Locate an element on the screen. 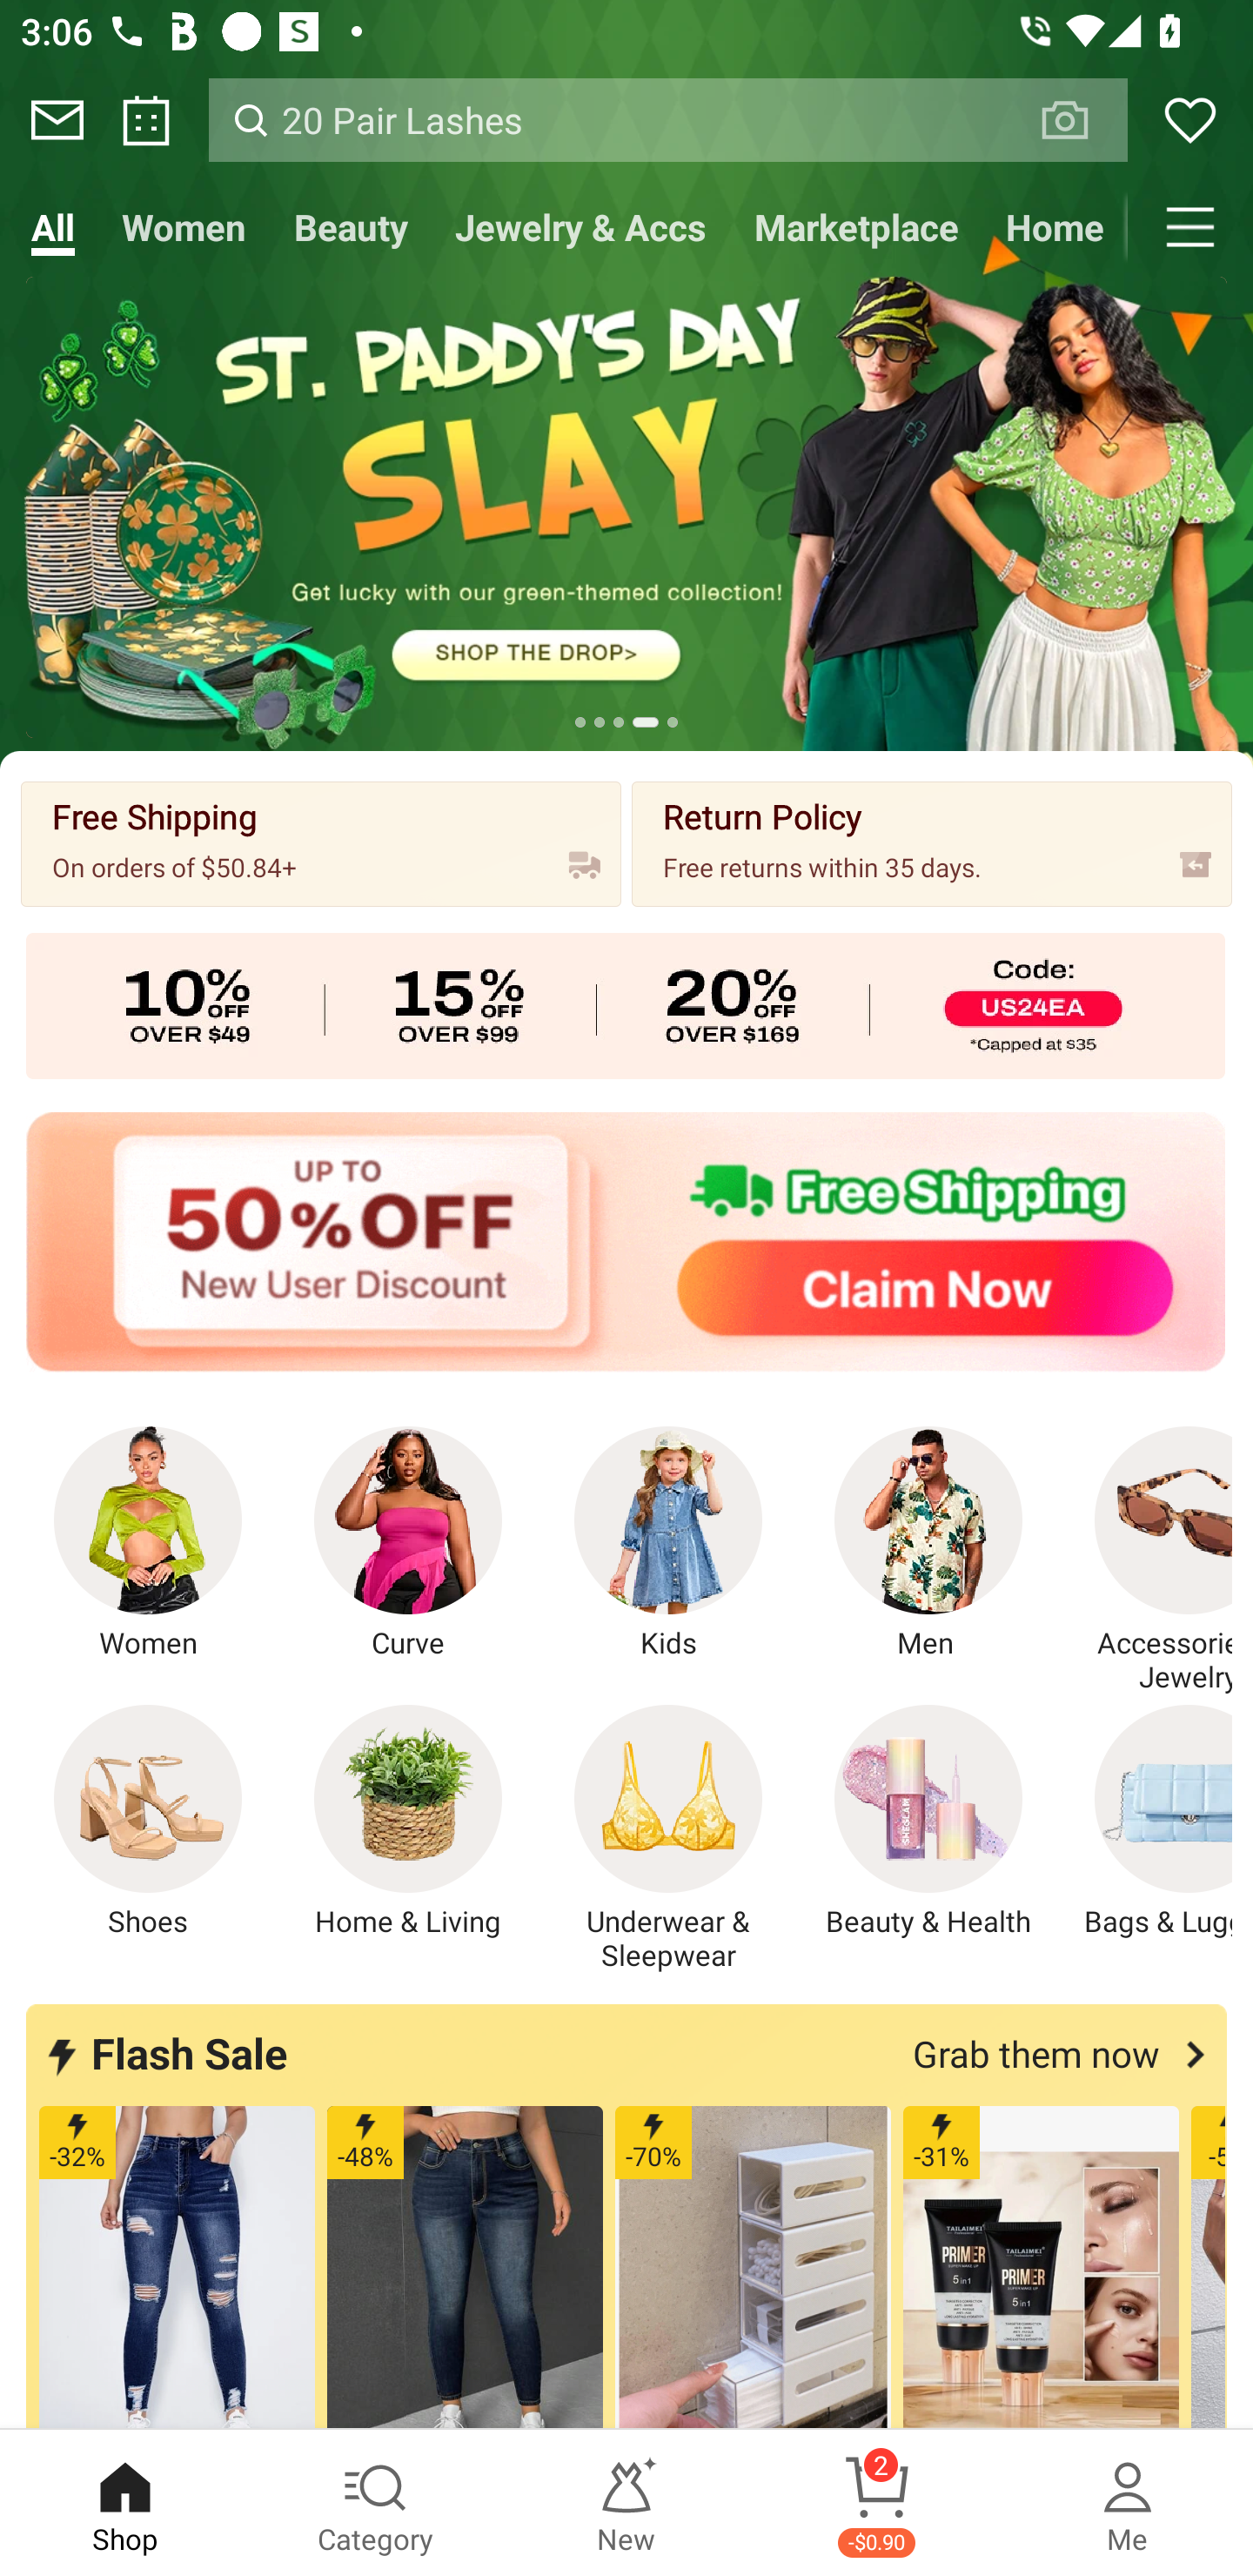  Beauty & Health is located at coordinates (928, 1822).